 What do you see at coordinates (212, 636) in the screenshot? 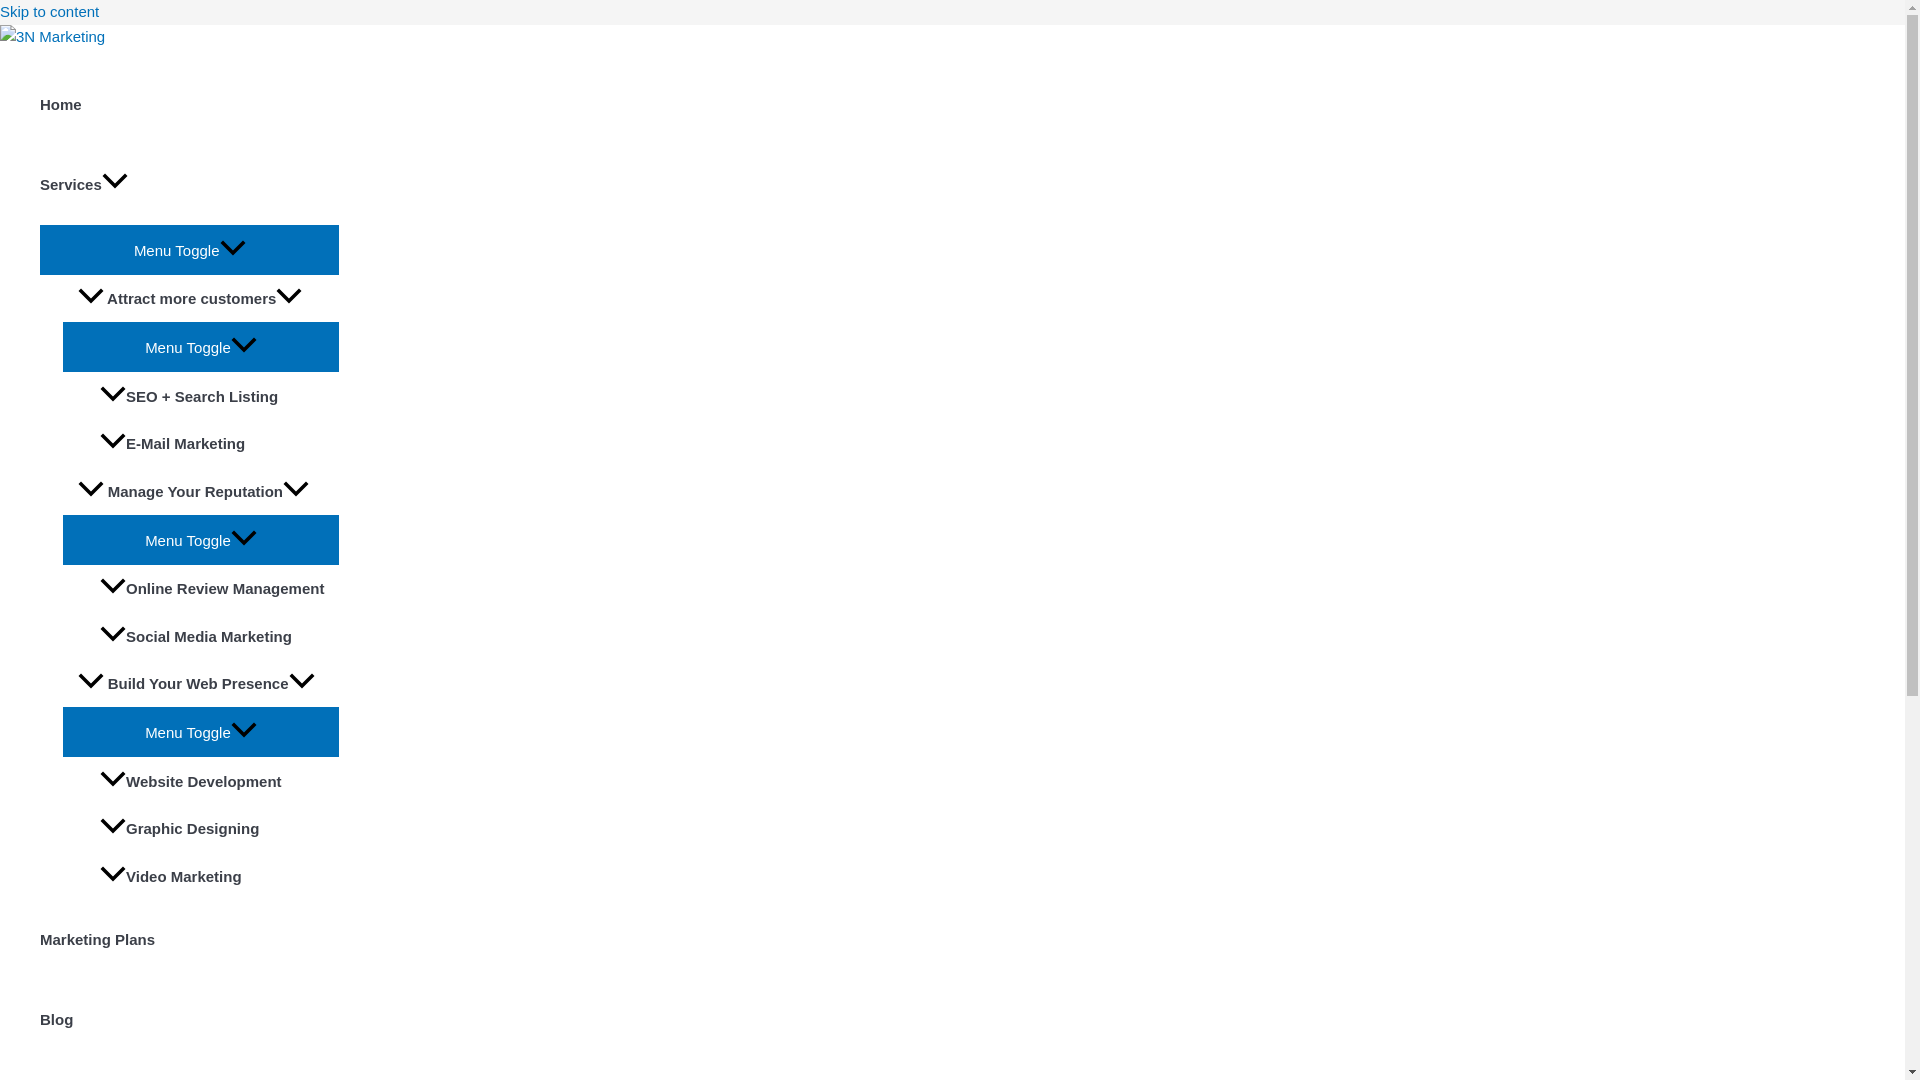
I see `Social Media Marketing` at bounding box center [212, 636].